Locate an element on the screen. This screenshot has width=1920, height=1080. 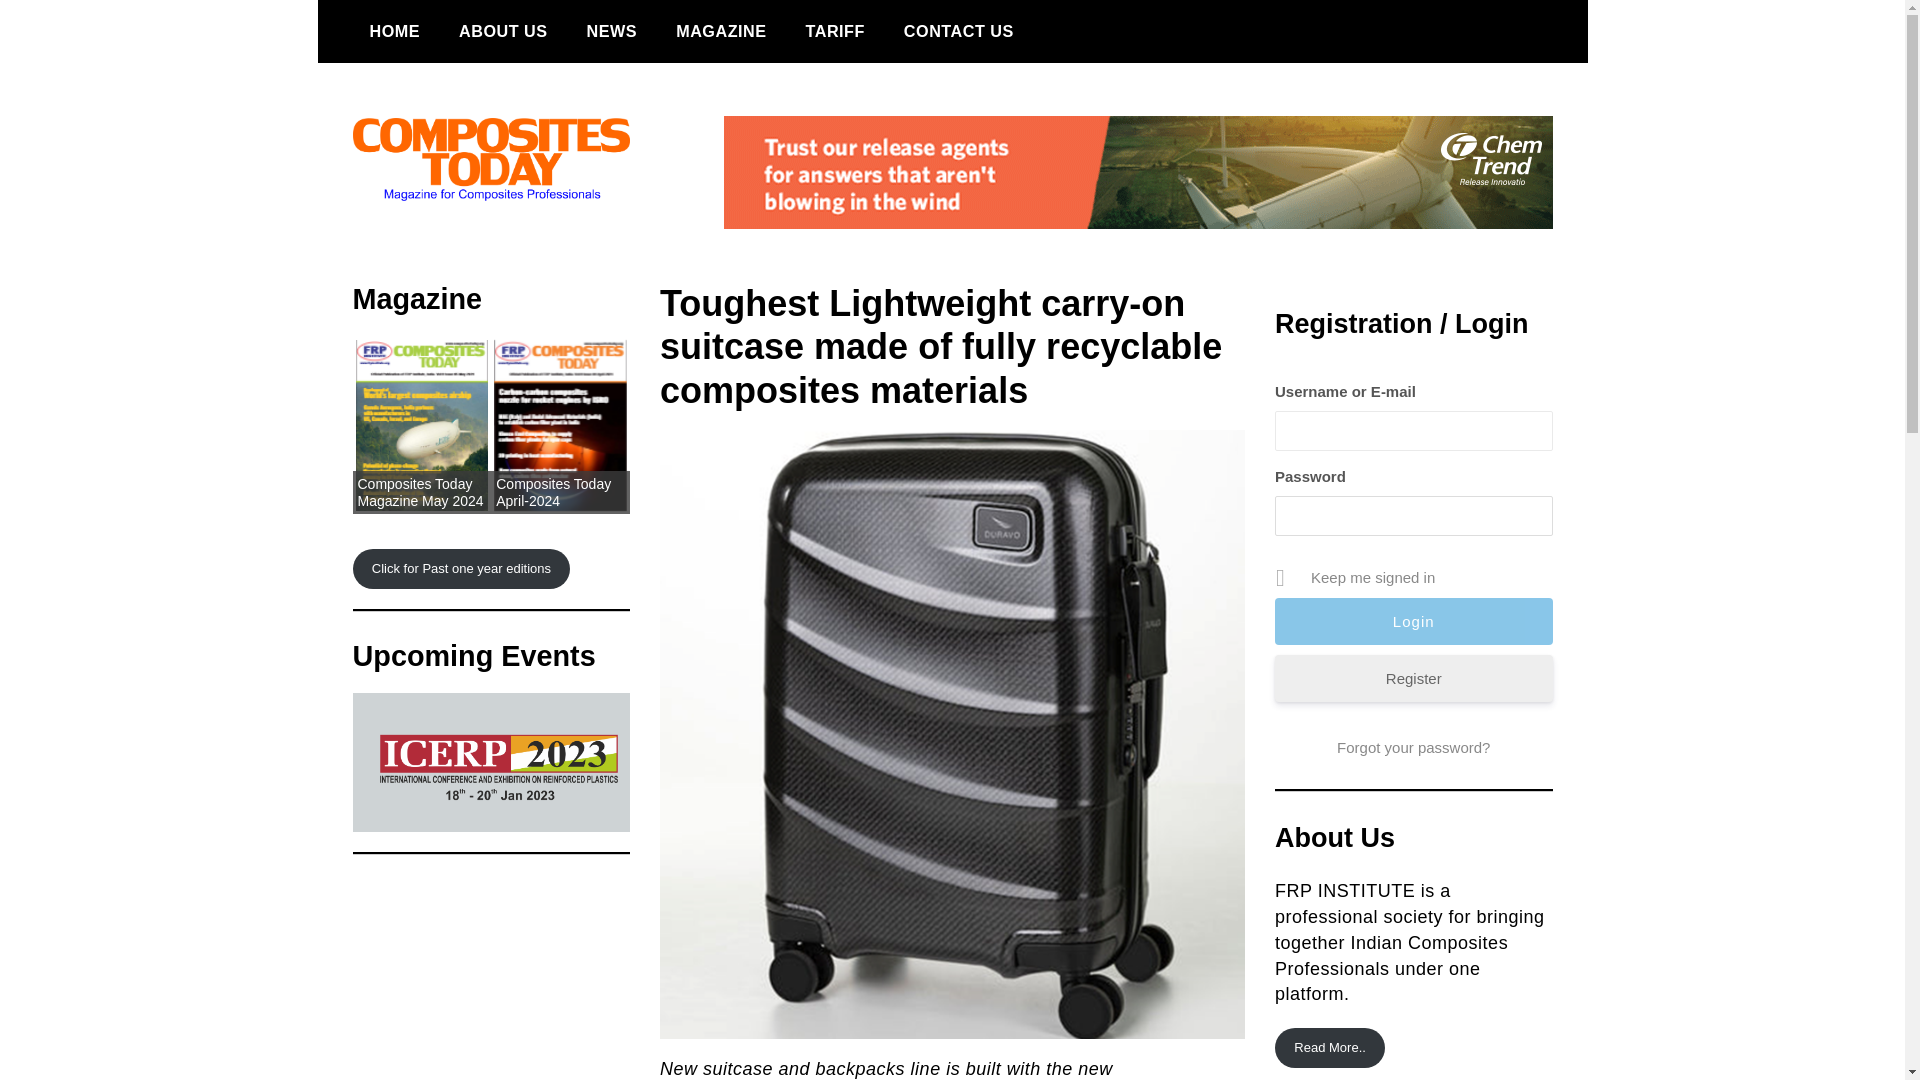
Forgot your password? is located at coordinates (1414, 748).